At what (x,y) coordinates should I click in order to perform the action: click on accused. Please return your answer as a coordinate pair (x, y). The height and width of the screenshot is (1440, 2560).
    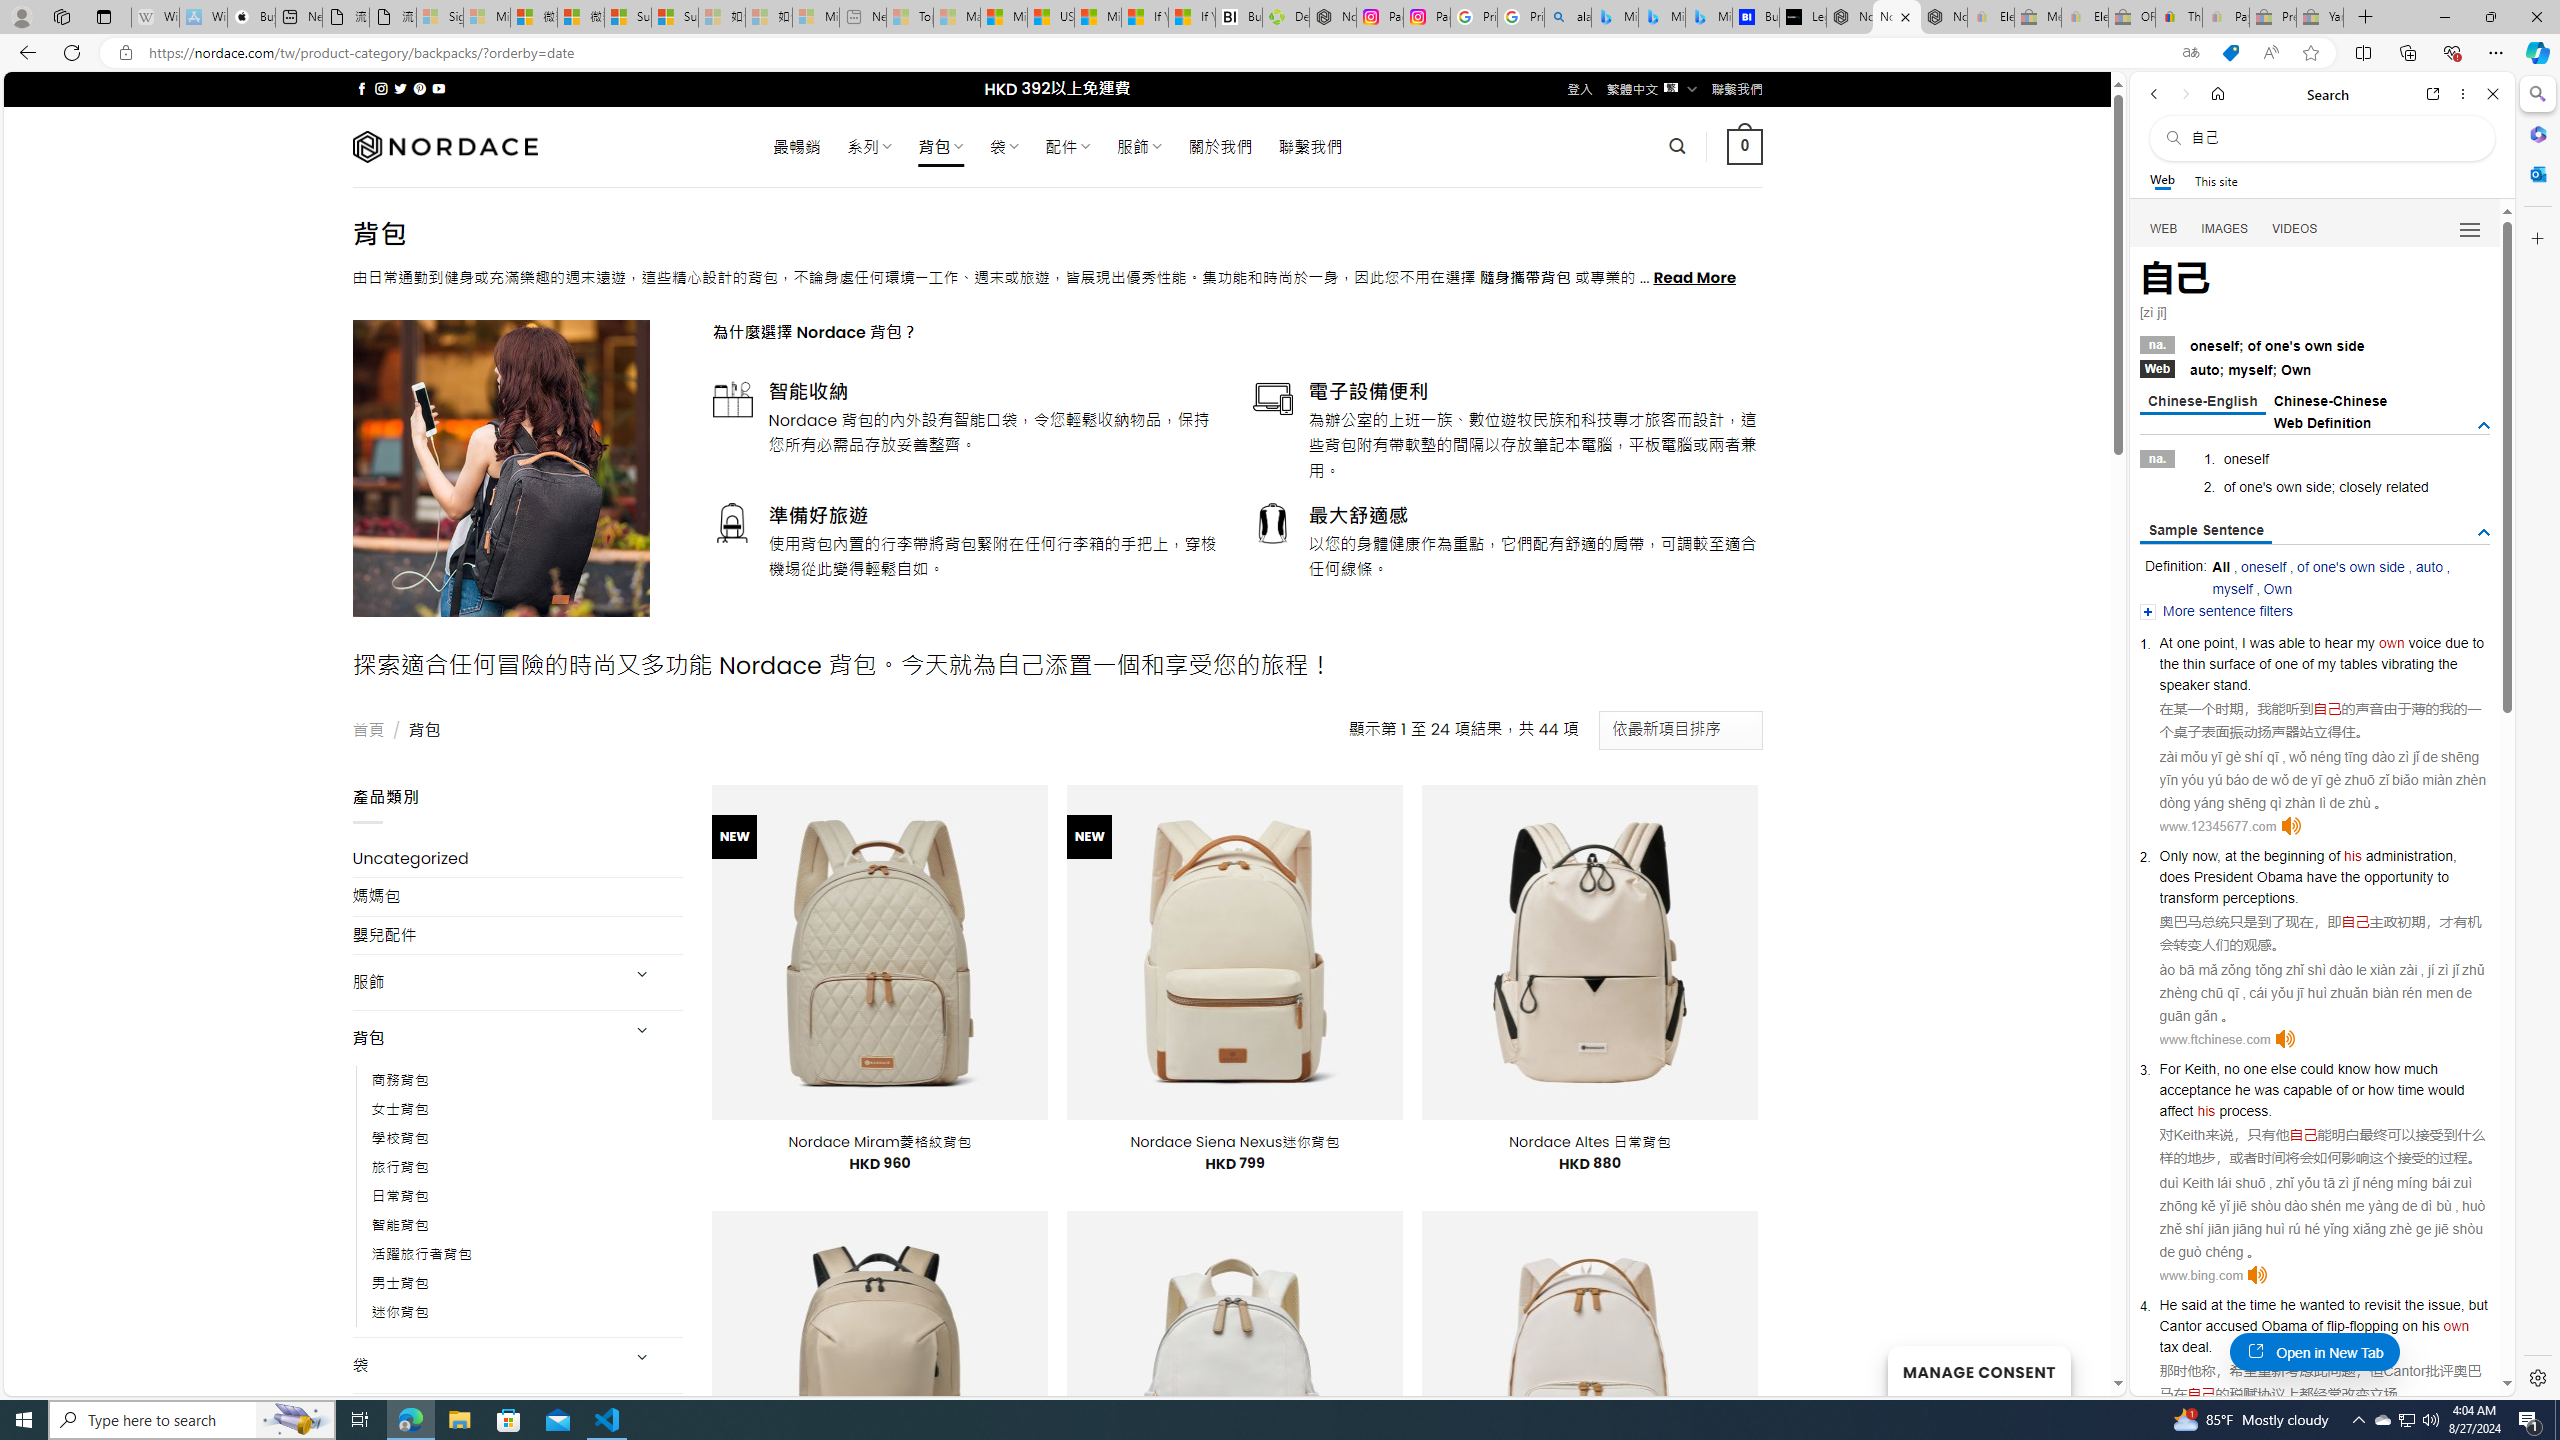
    Looking at the image, I should click on (2230, 1325).